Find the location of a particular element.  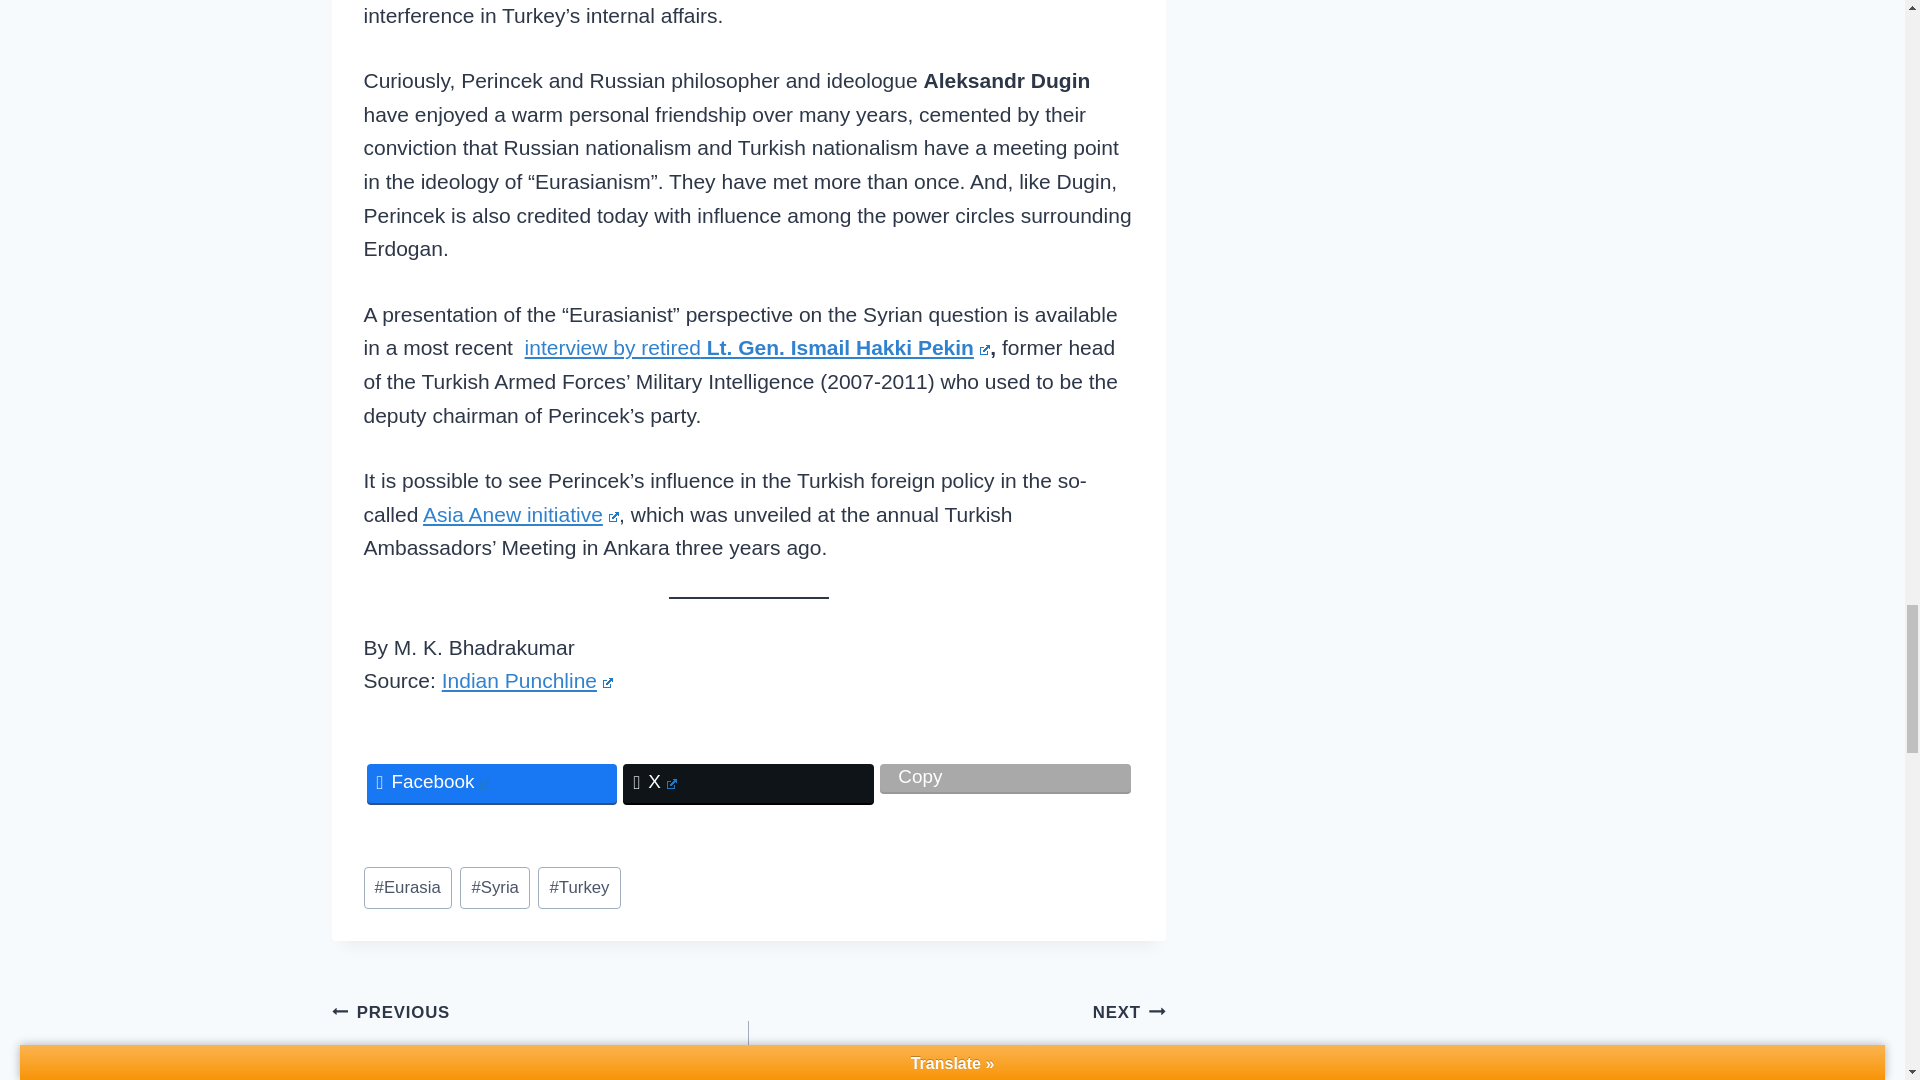

Facebook is located at coordinates (491, 783).